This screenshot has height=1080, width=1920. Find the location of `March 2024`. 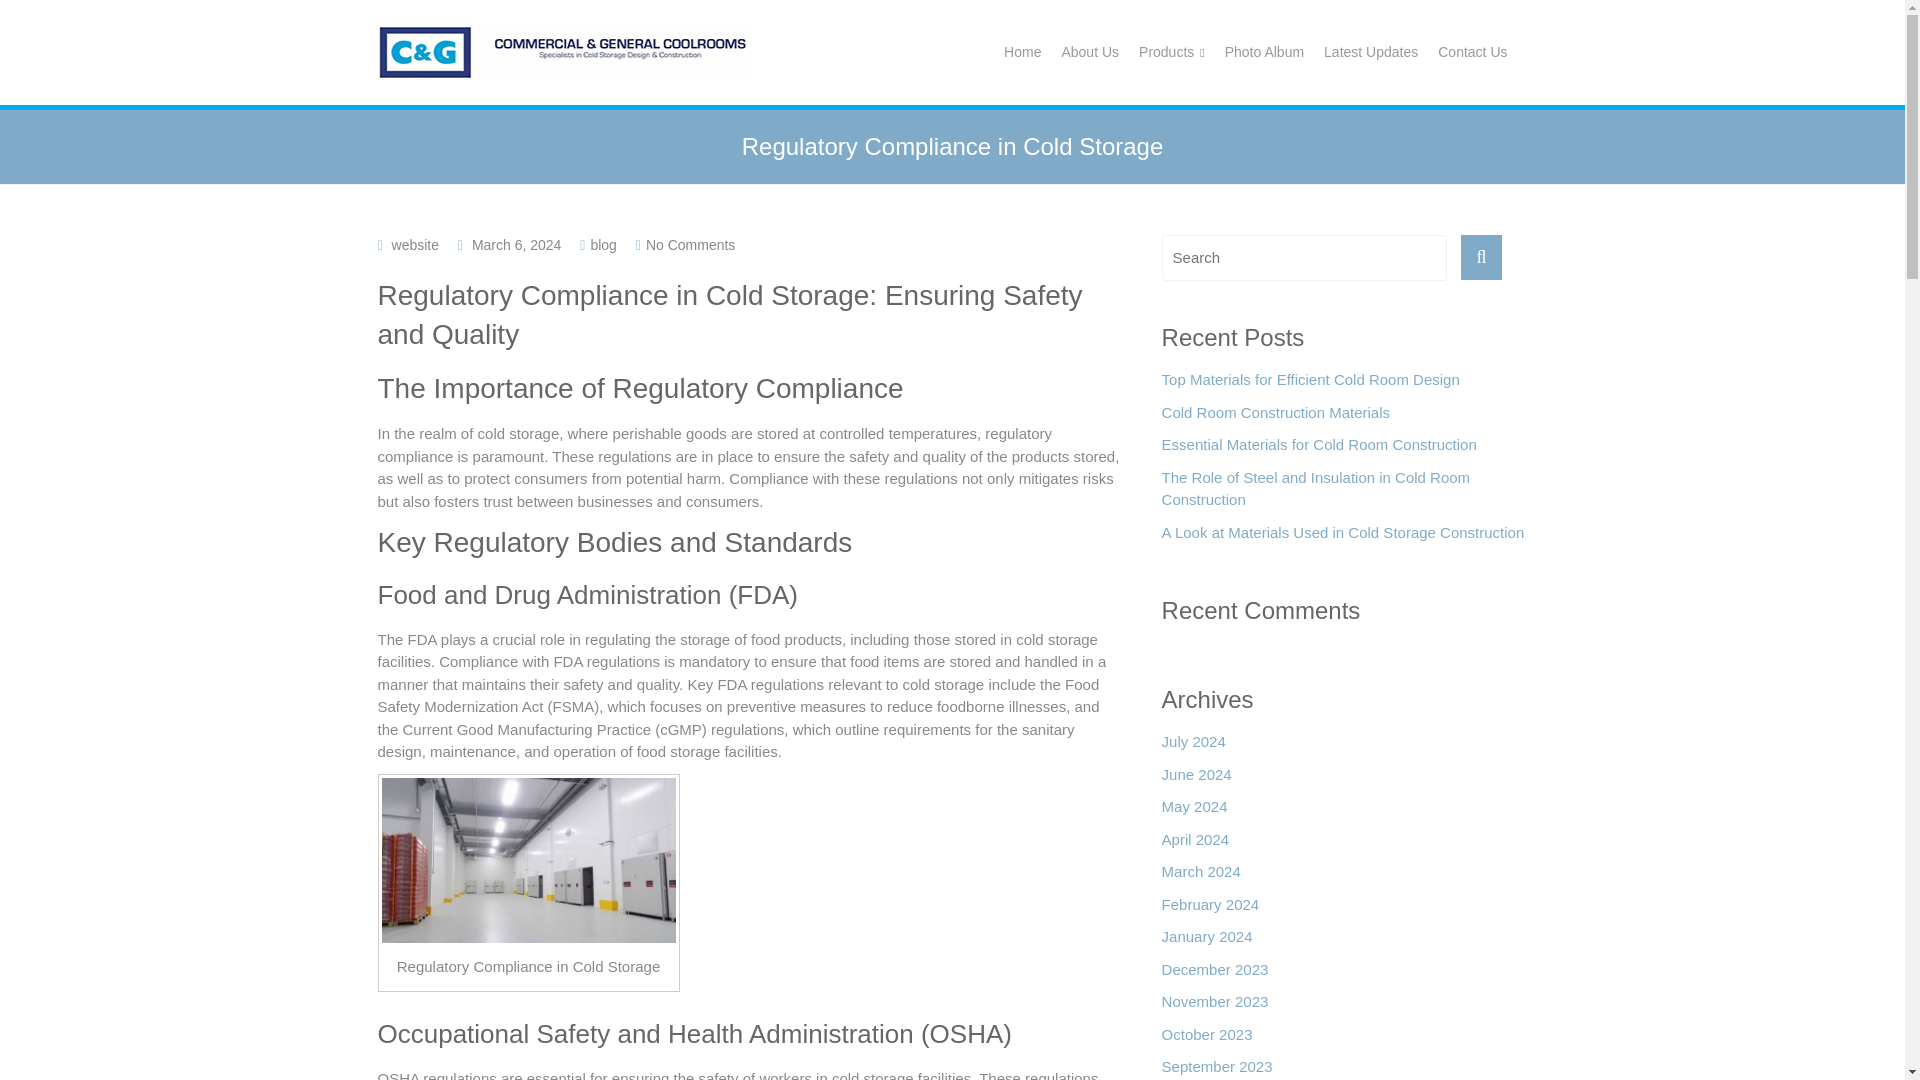

March 2024 is located at coordinates (1200, 877).